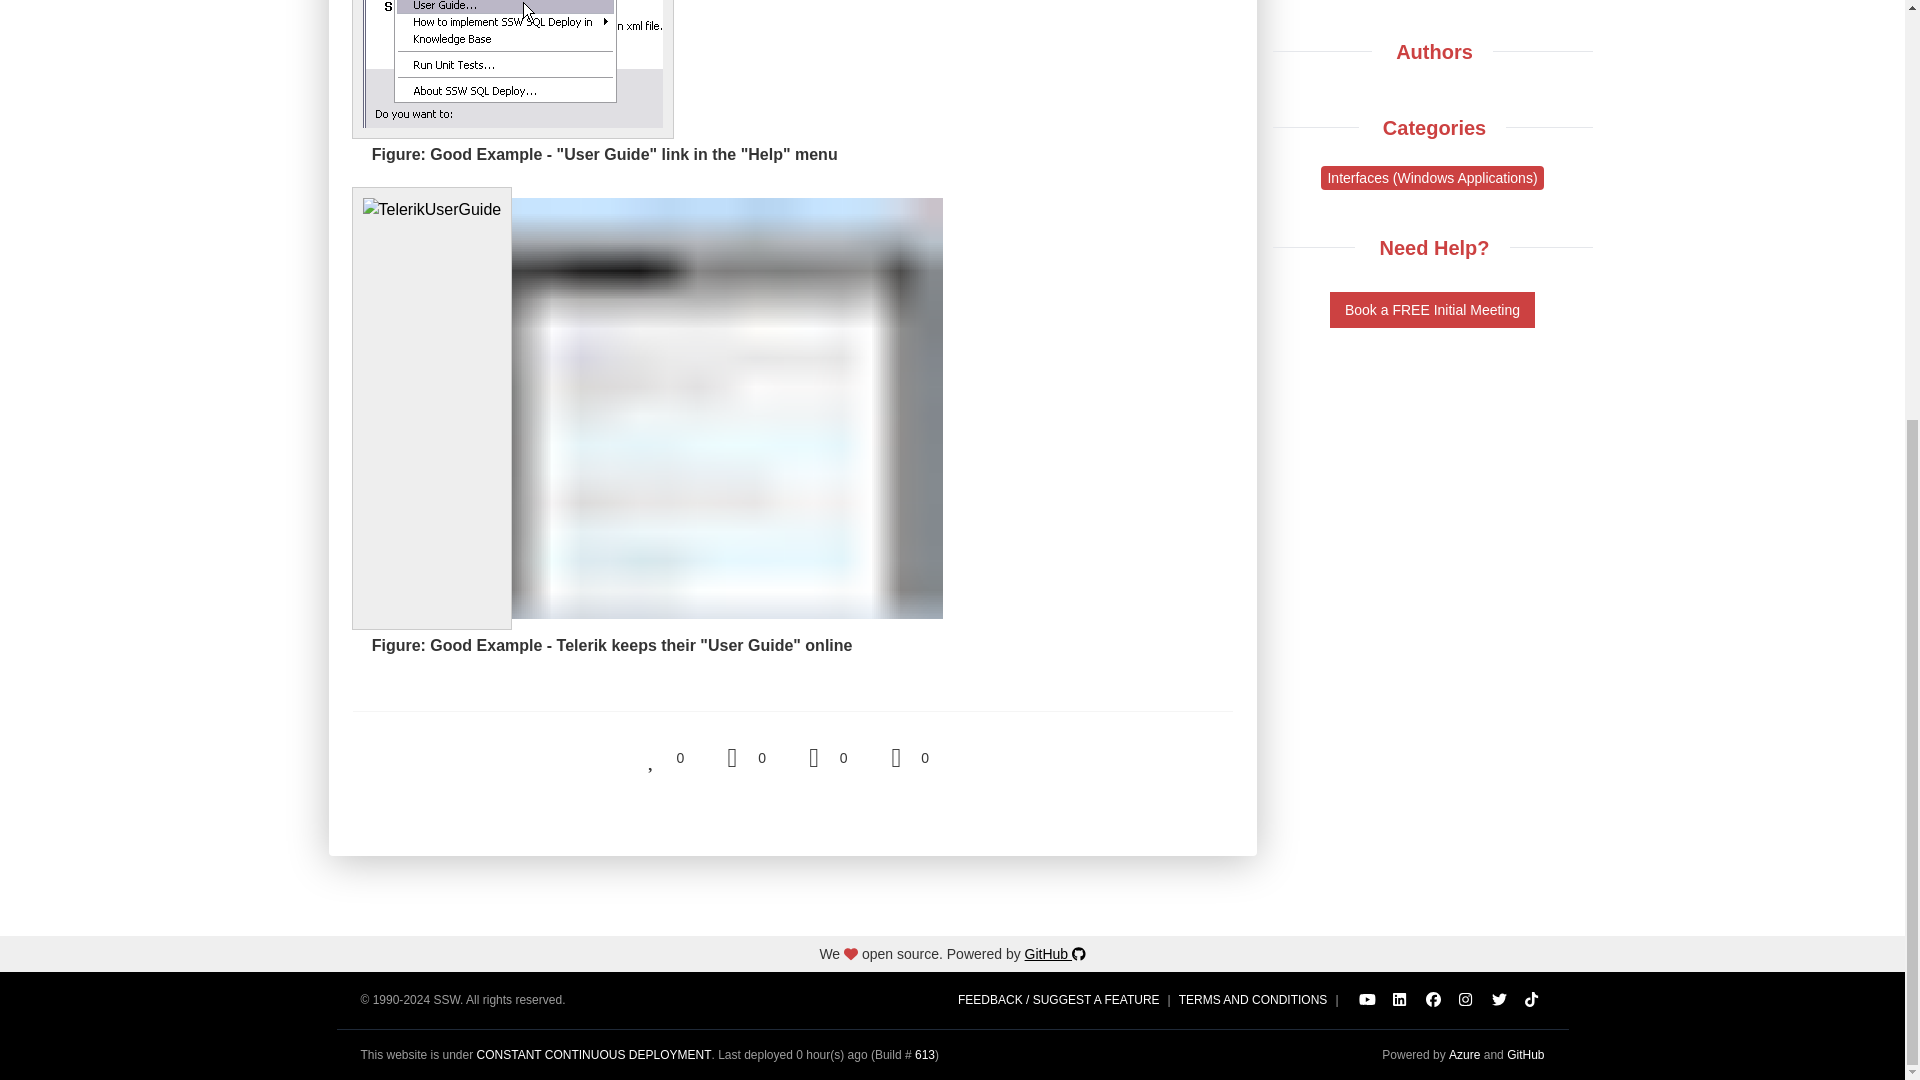 Image resolution: width=1920 pixels, height=1080 pixels. I want to click on SSW on Twitter, so click(1498, 1000).